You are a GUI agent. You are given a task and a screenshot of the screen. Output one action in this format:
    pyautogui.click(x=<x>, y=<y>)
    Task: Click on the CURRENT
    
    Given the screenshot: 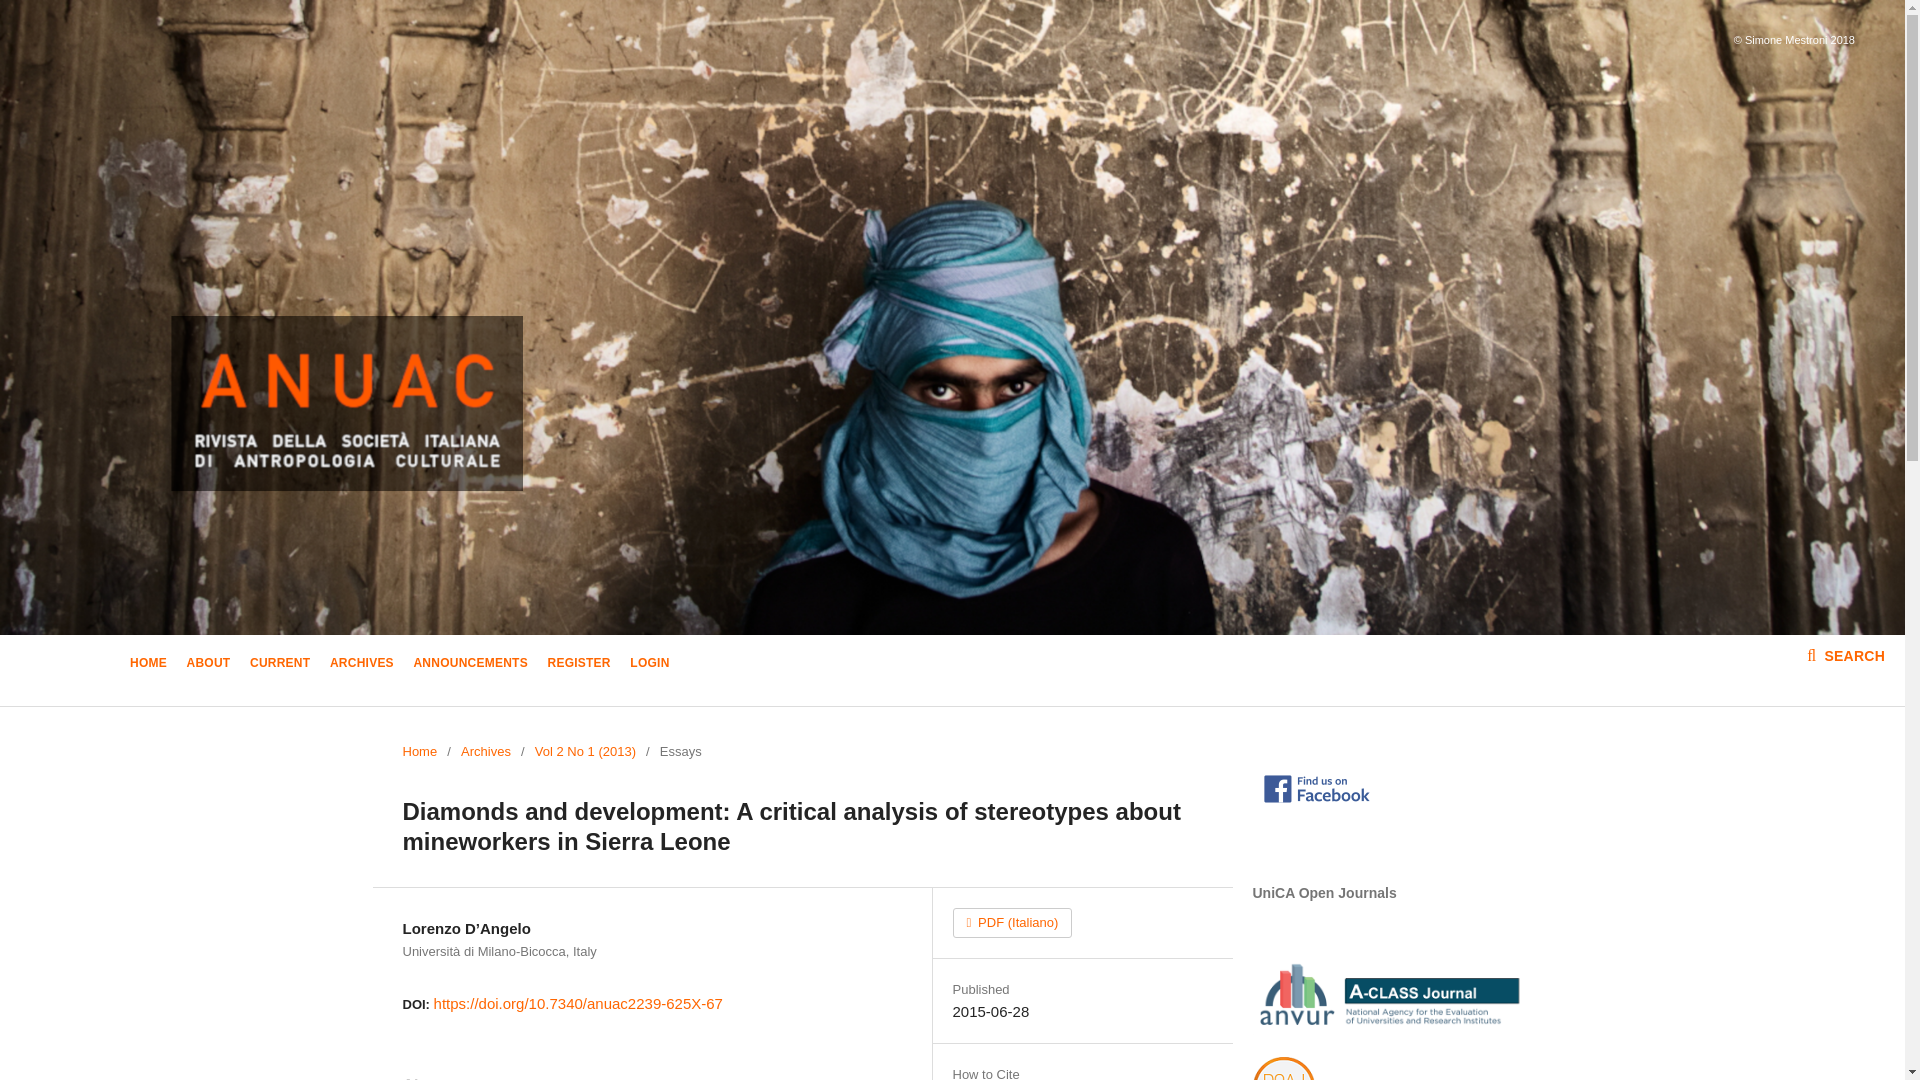 What is the action you would take?
    pyautogui.click(x=279, y=664)
    